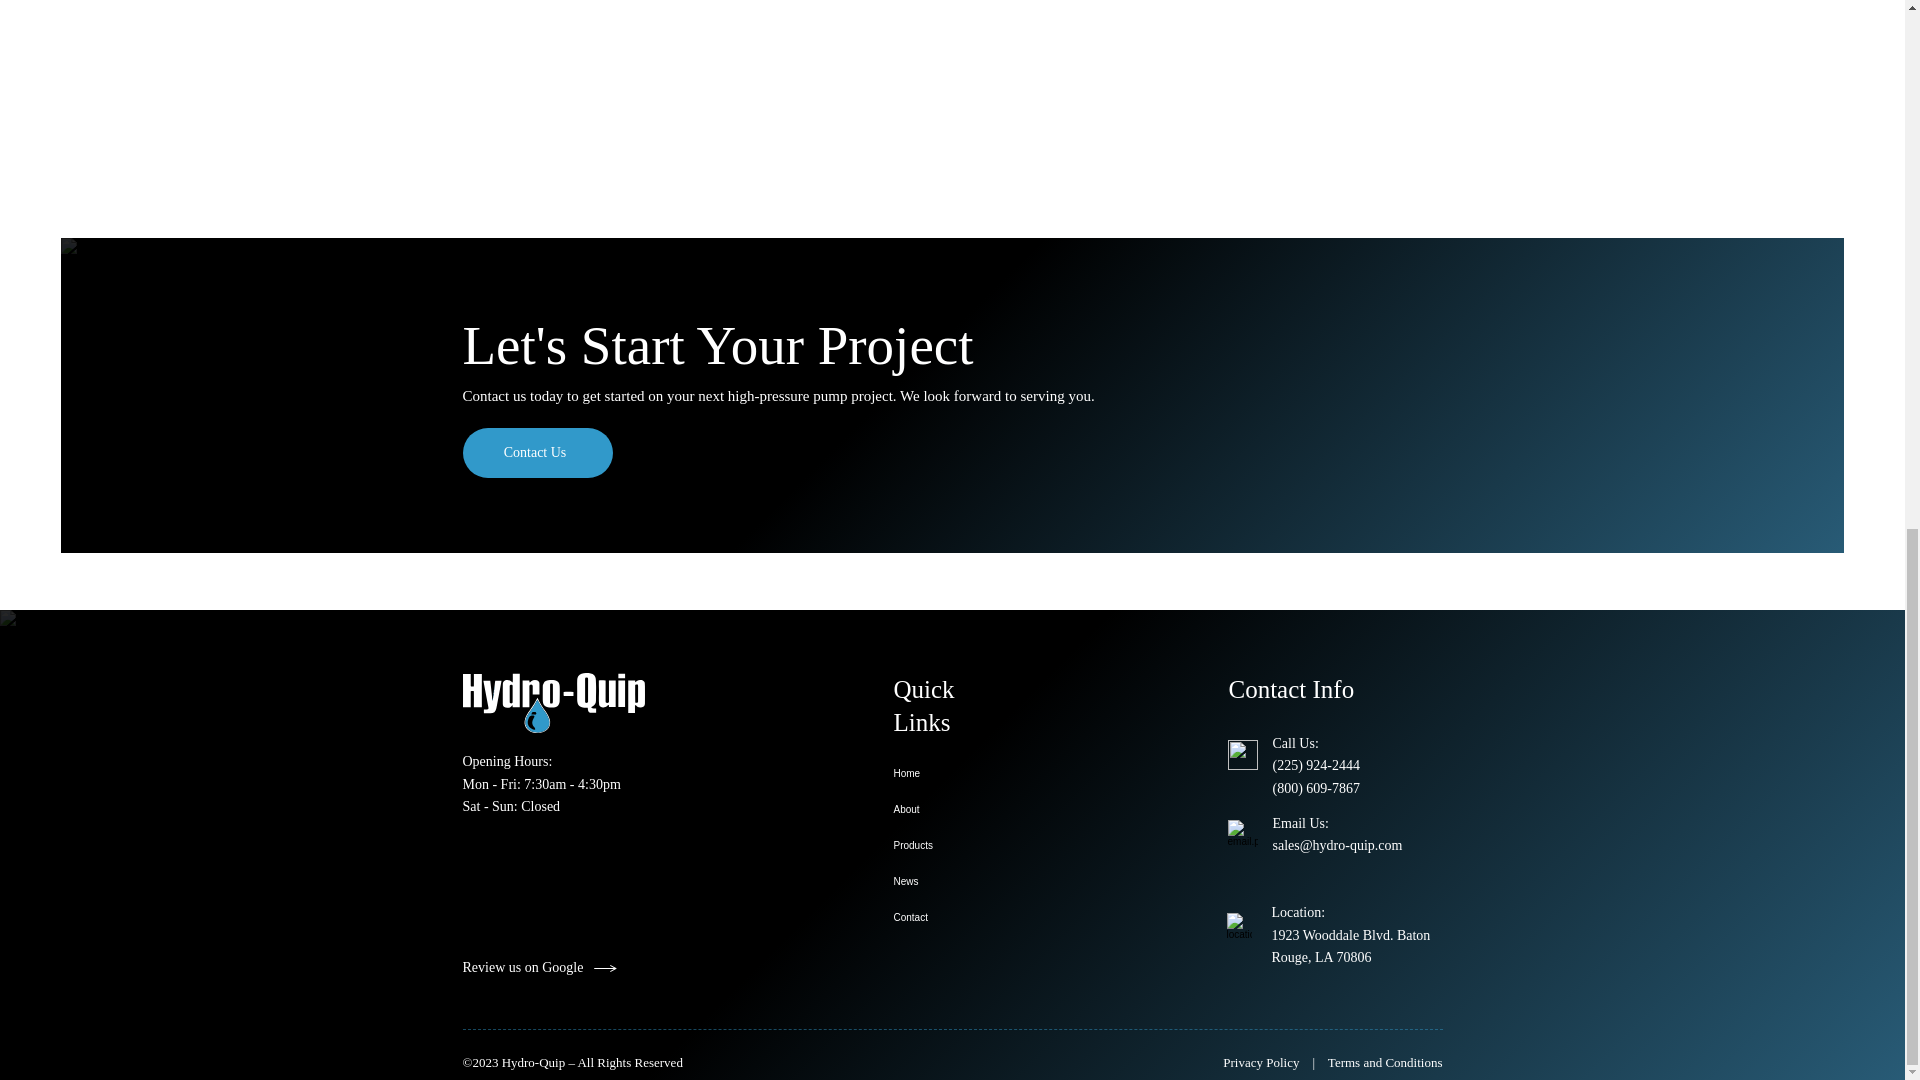 The width and height of the screenshot is (1920, 1080). What do you see at coordinates (511, 806) in the screenshot?
I see `Sat - Sun: Closed` at bounding box center [511, 806].